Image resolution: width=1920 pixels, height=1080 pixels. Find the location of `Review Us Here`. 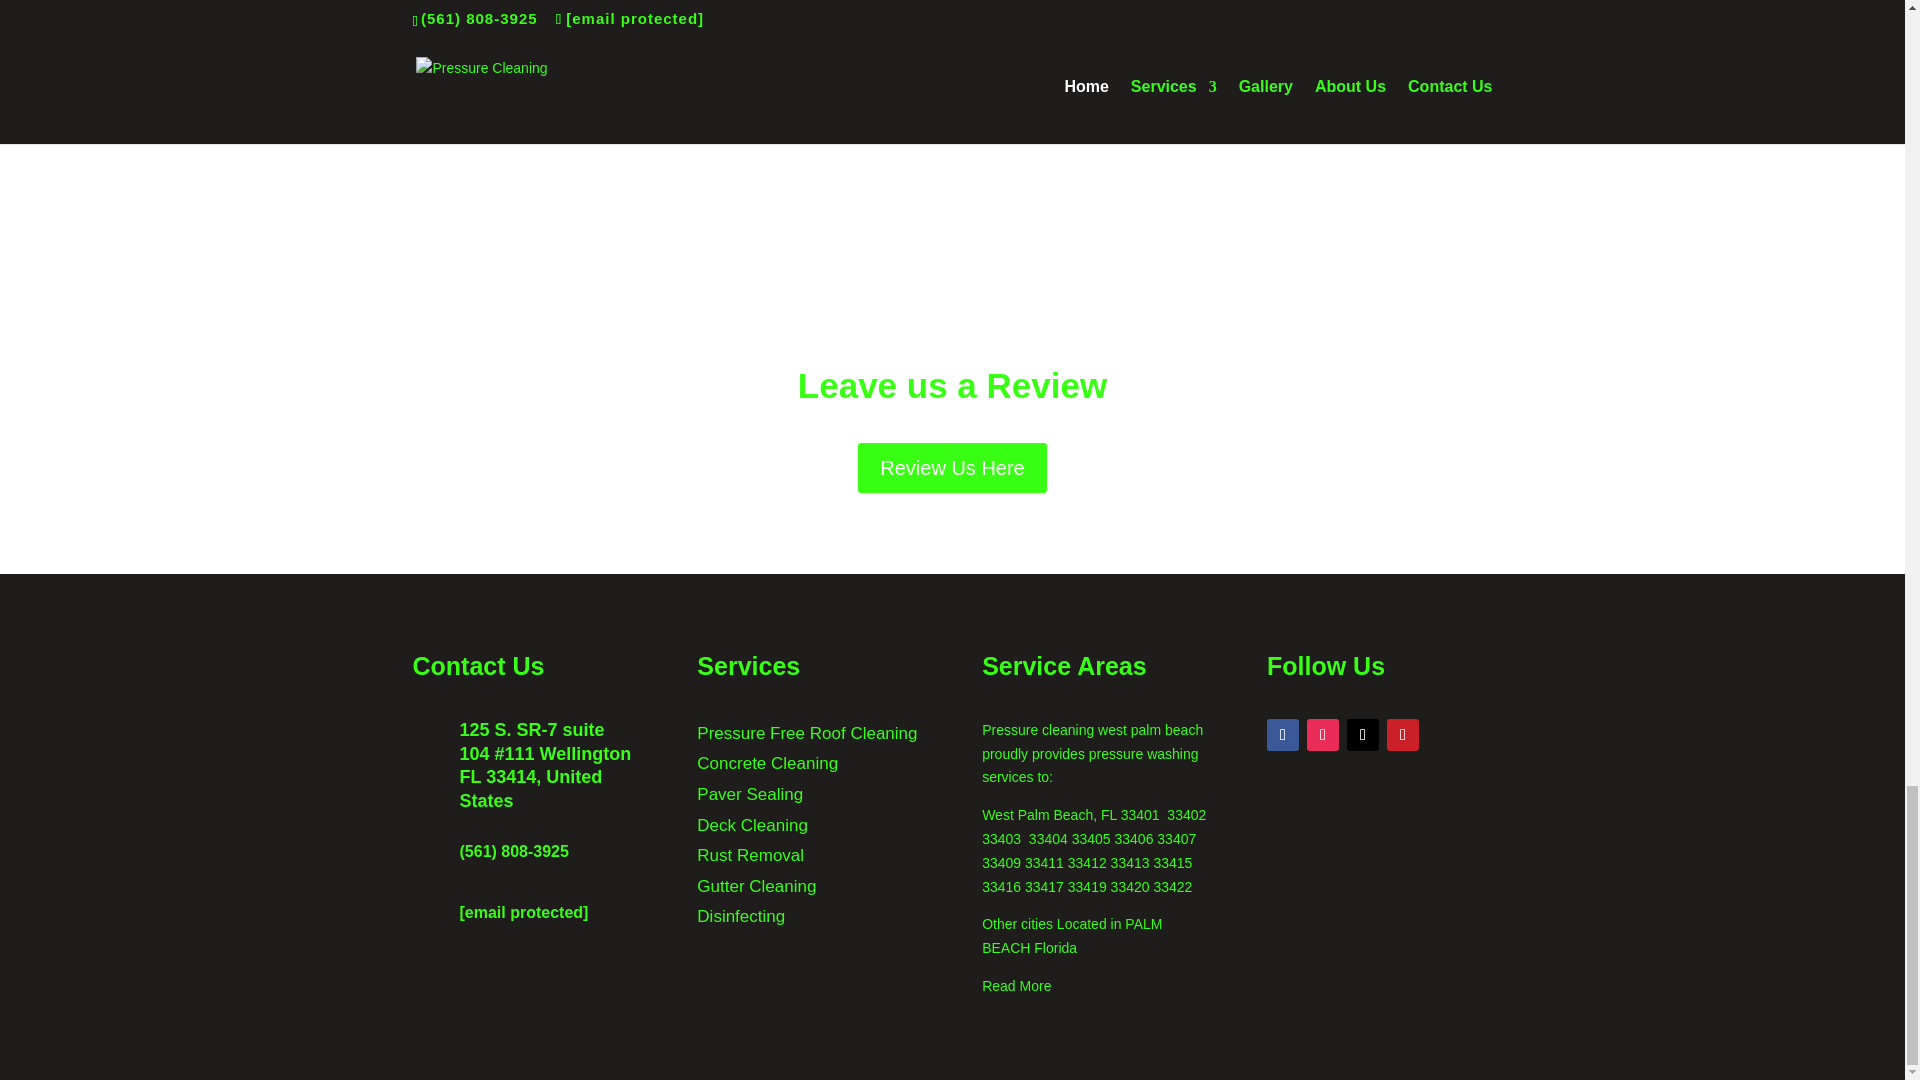

Review Us Here is located at coordinates (952, 467).